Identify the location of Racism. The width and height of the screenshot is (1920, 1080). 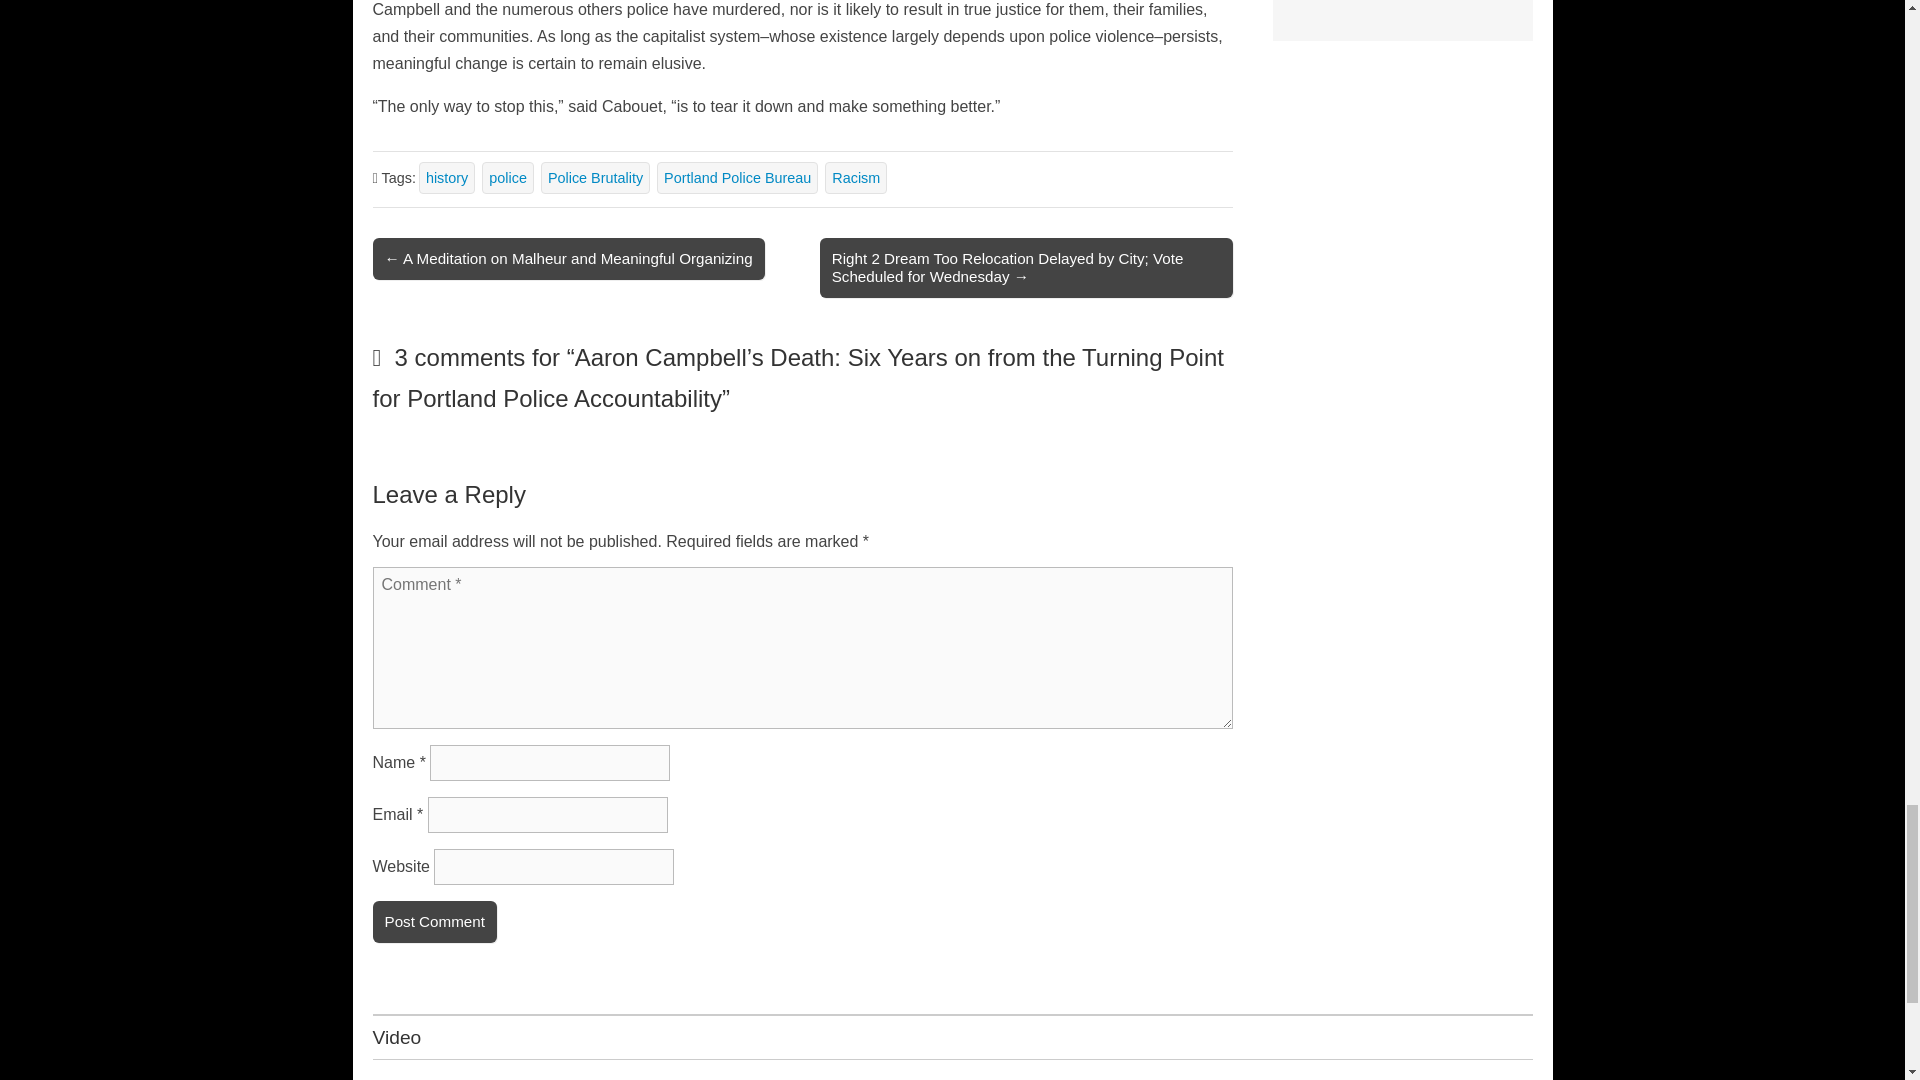
(856, 178).